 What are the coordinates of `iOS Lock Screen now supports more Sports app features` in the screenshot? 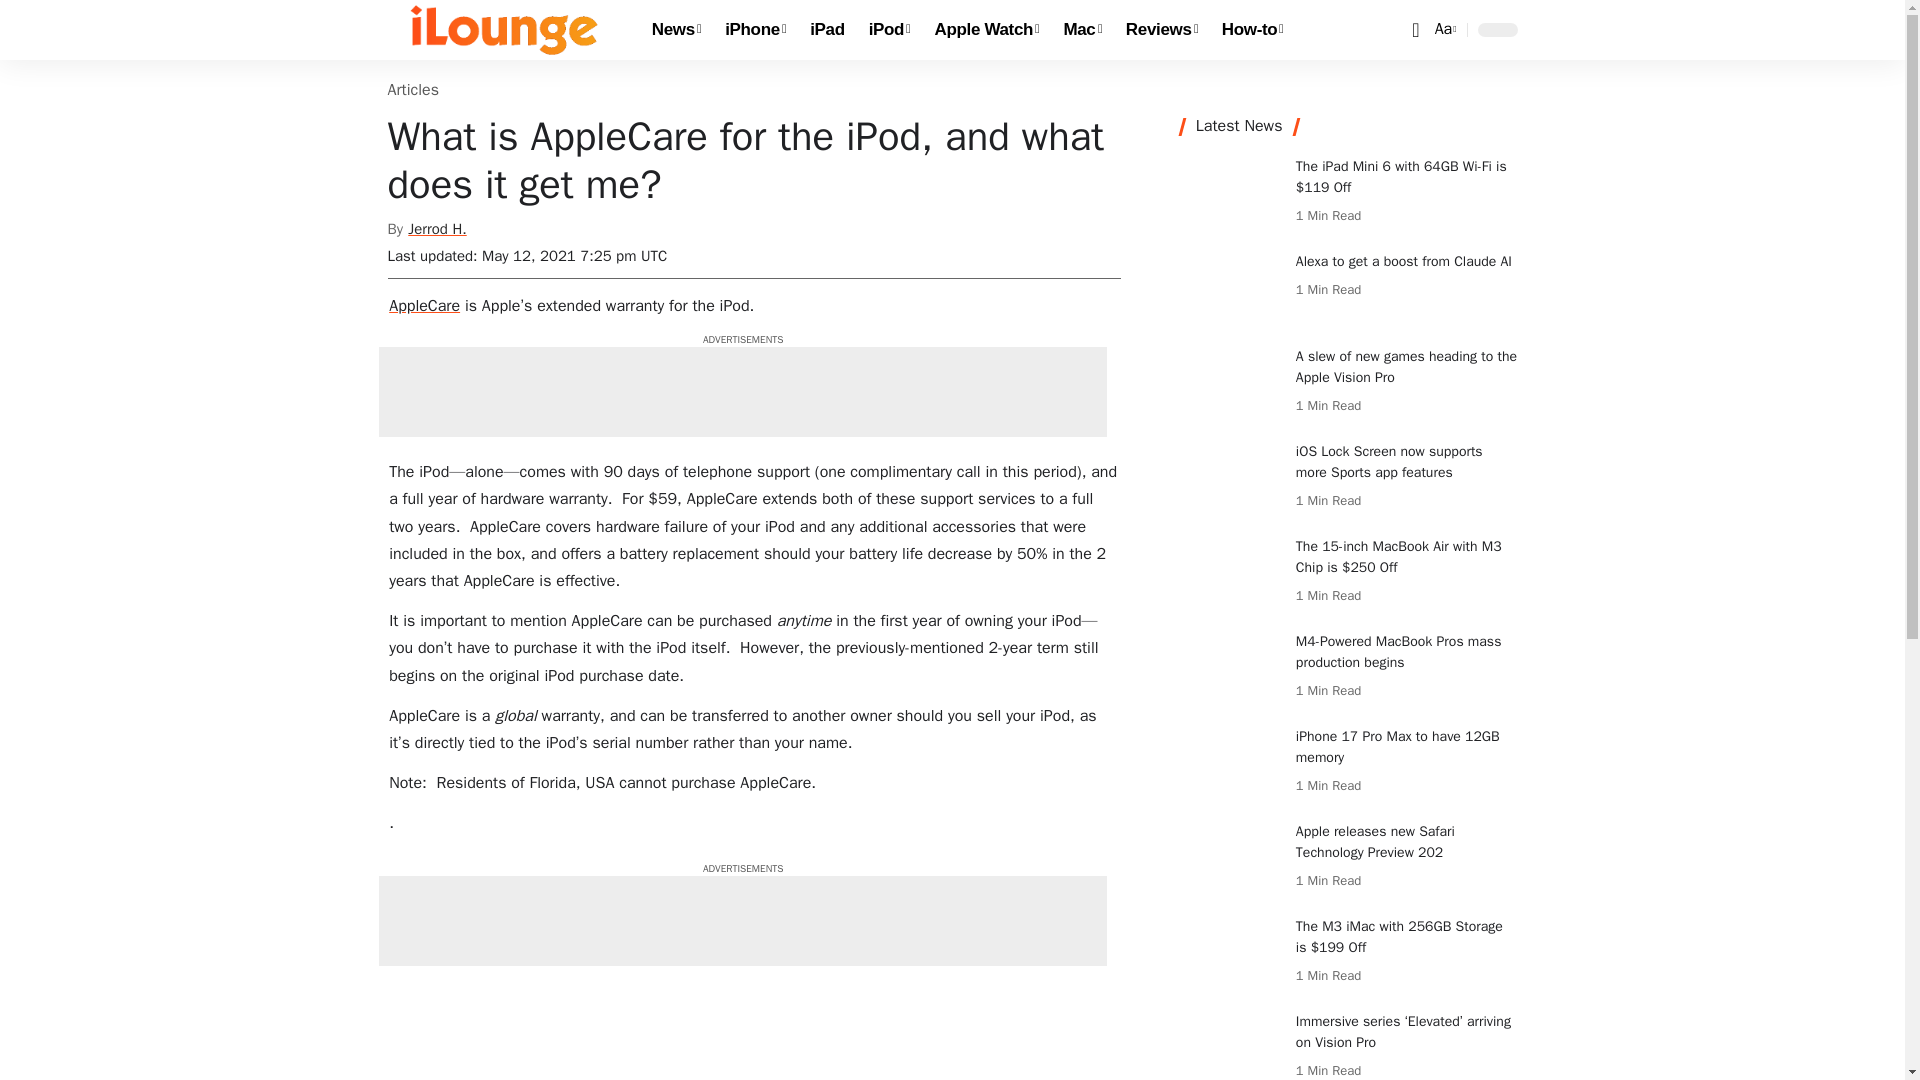 It's located at (676, 30).